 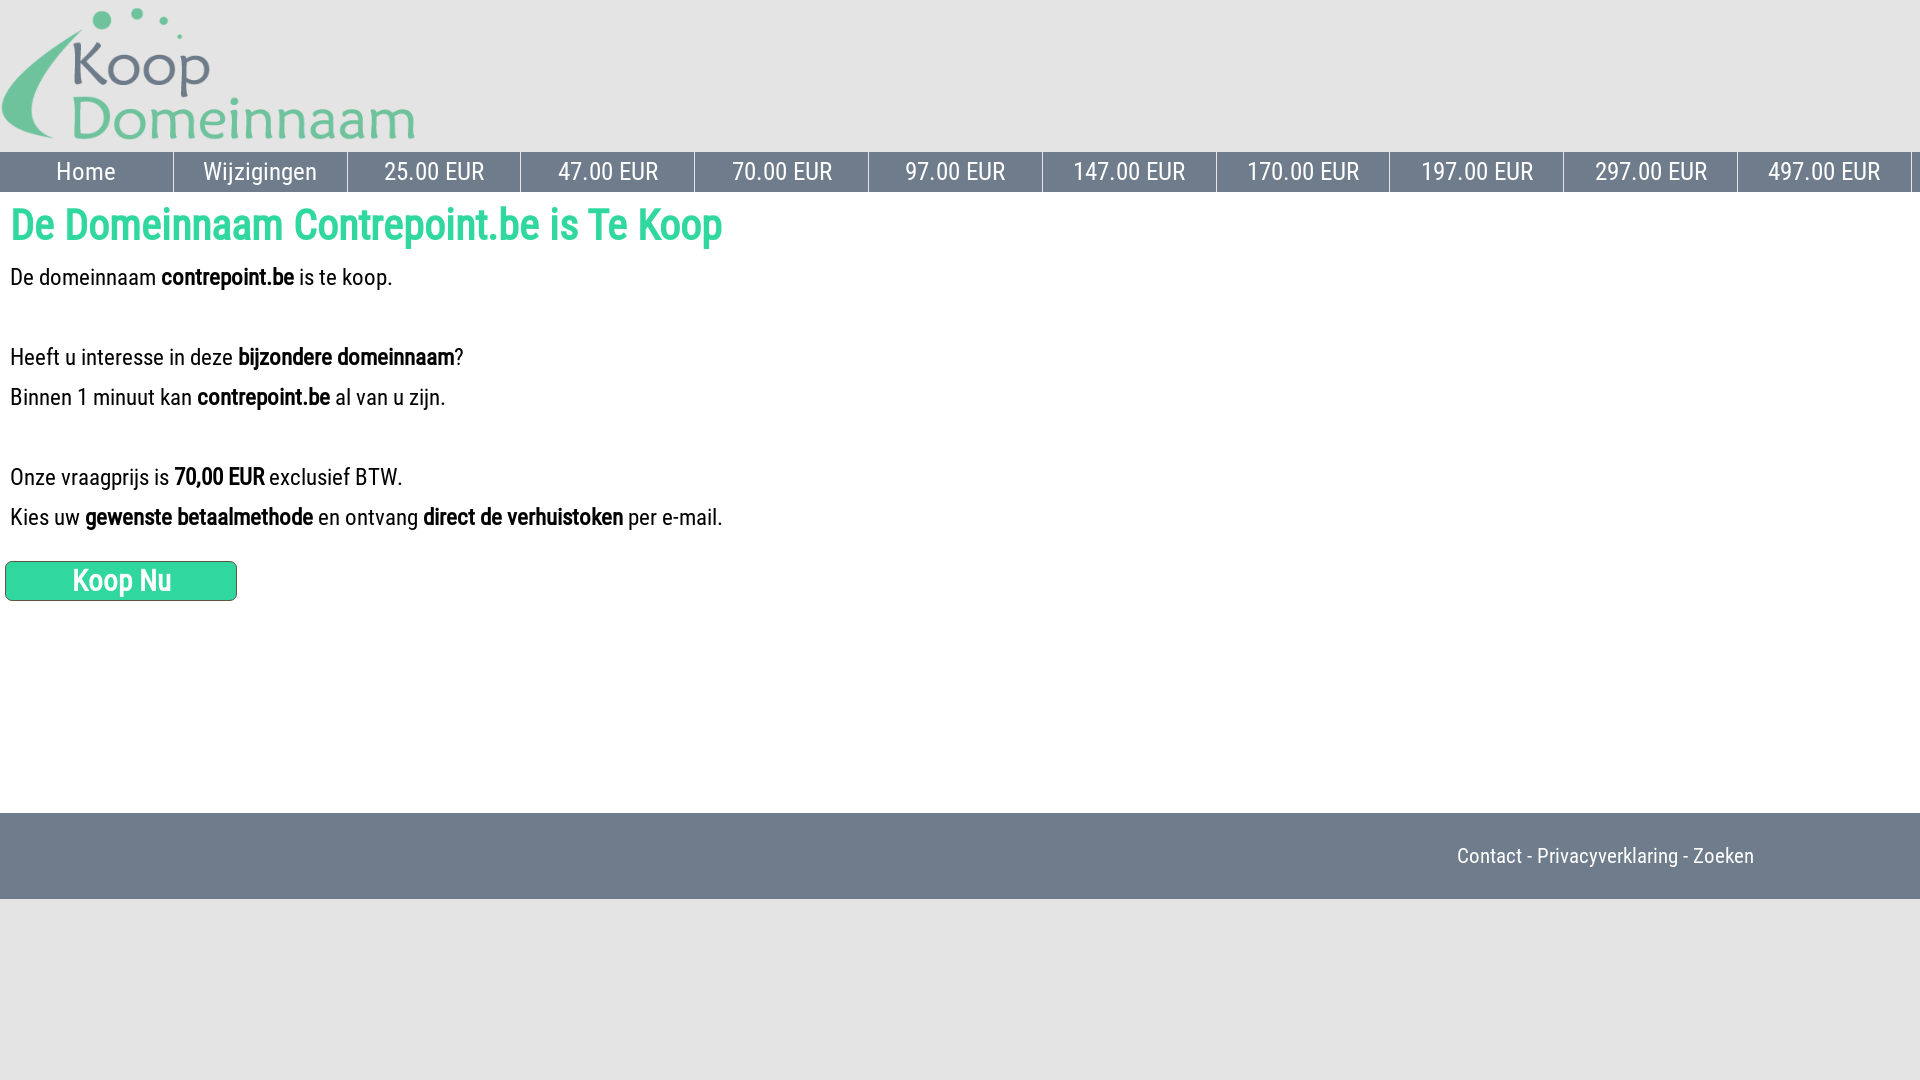 I want to click on Koop Domeinnaam, so click(x=208, y=75).